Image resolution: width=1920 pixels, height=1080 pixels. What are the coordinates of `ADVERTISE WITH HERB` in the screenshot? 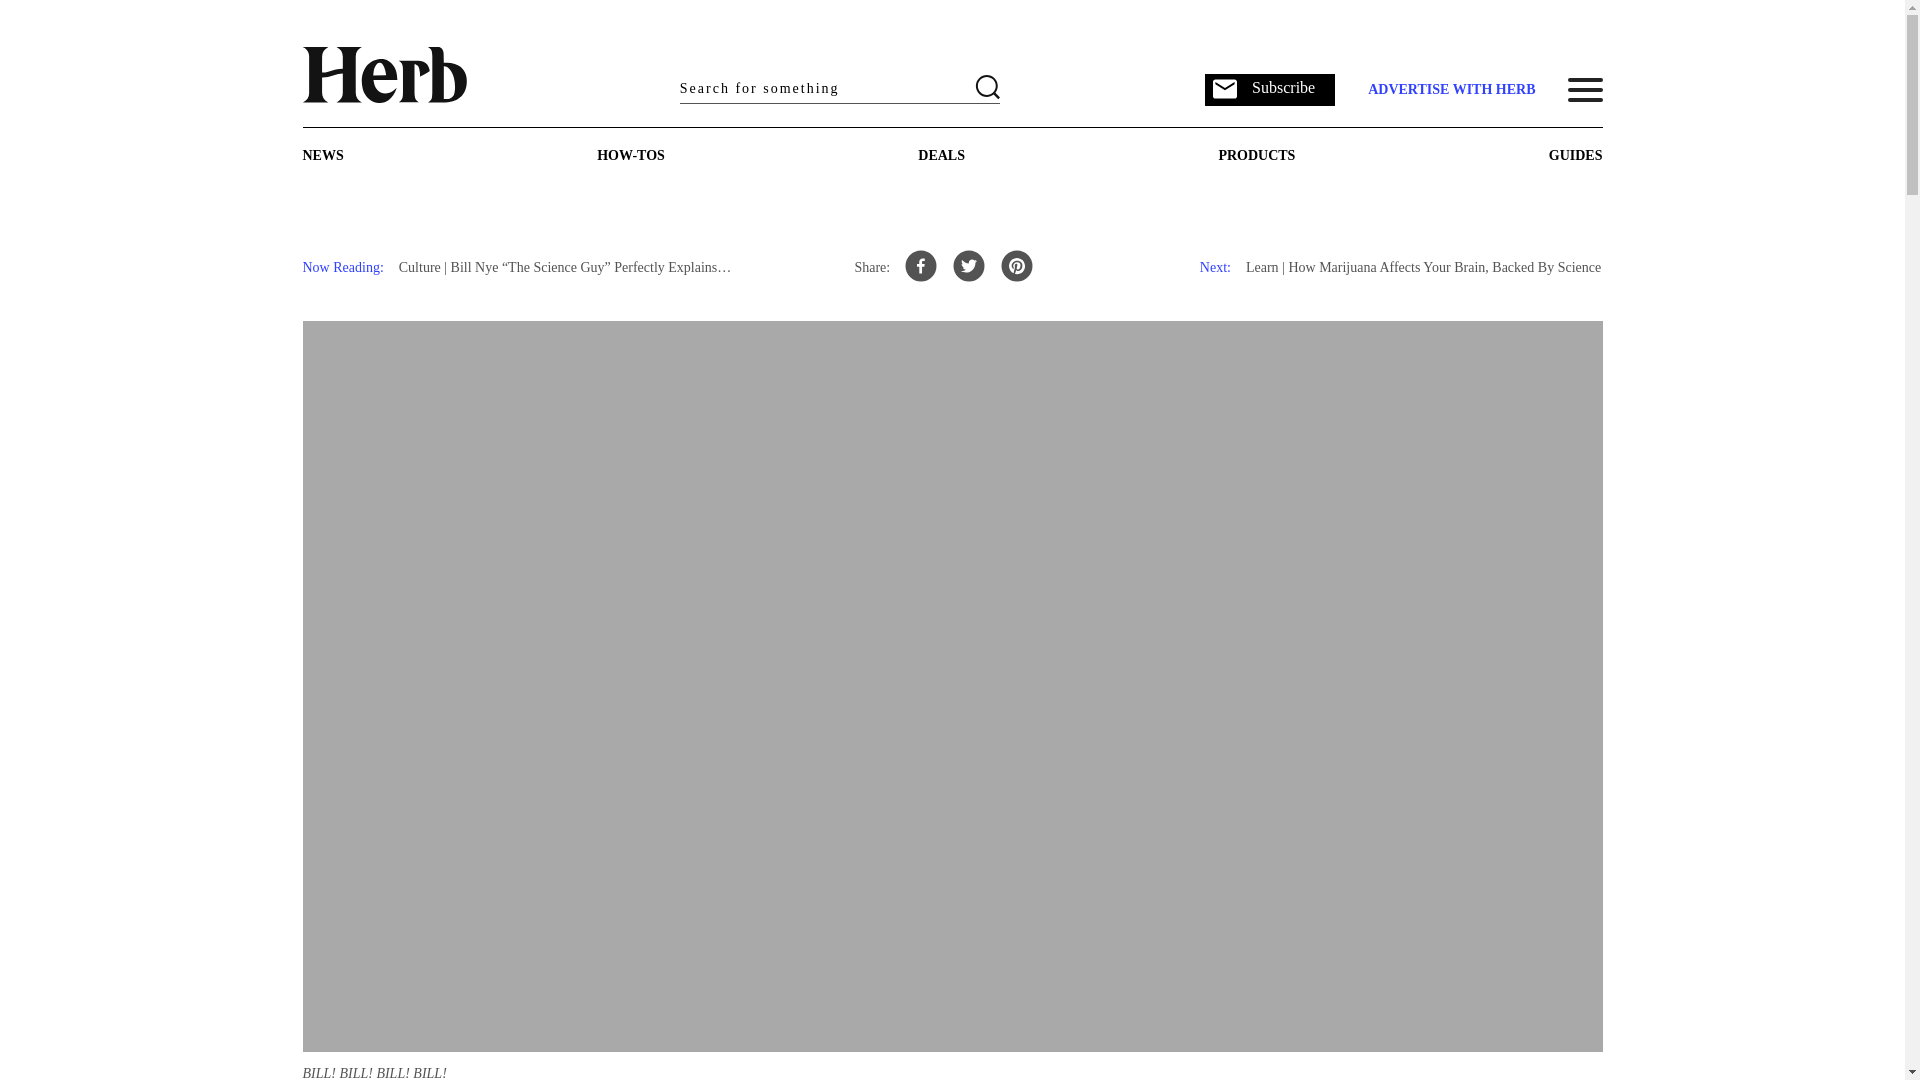 It's located at (1450, 90).